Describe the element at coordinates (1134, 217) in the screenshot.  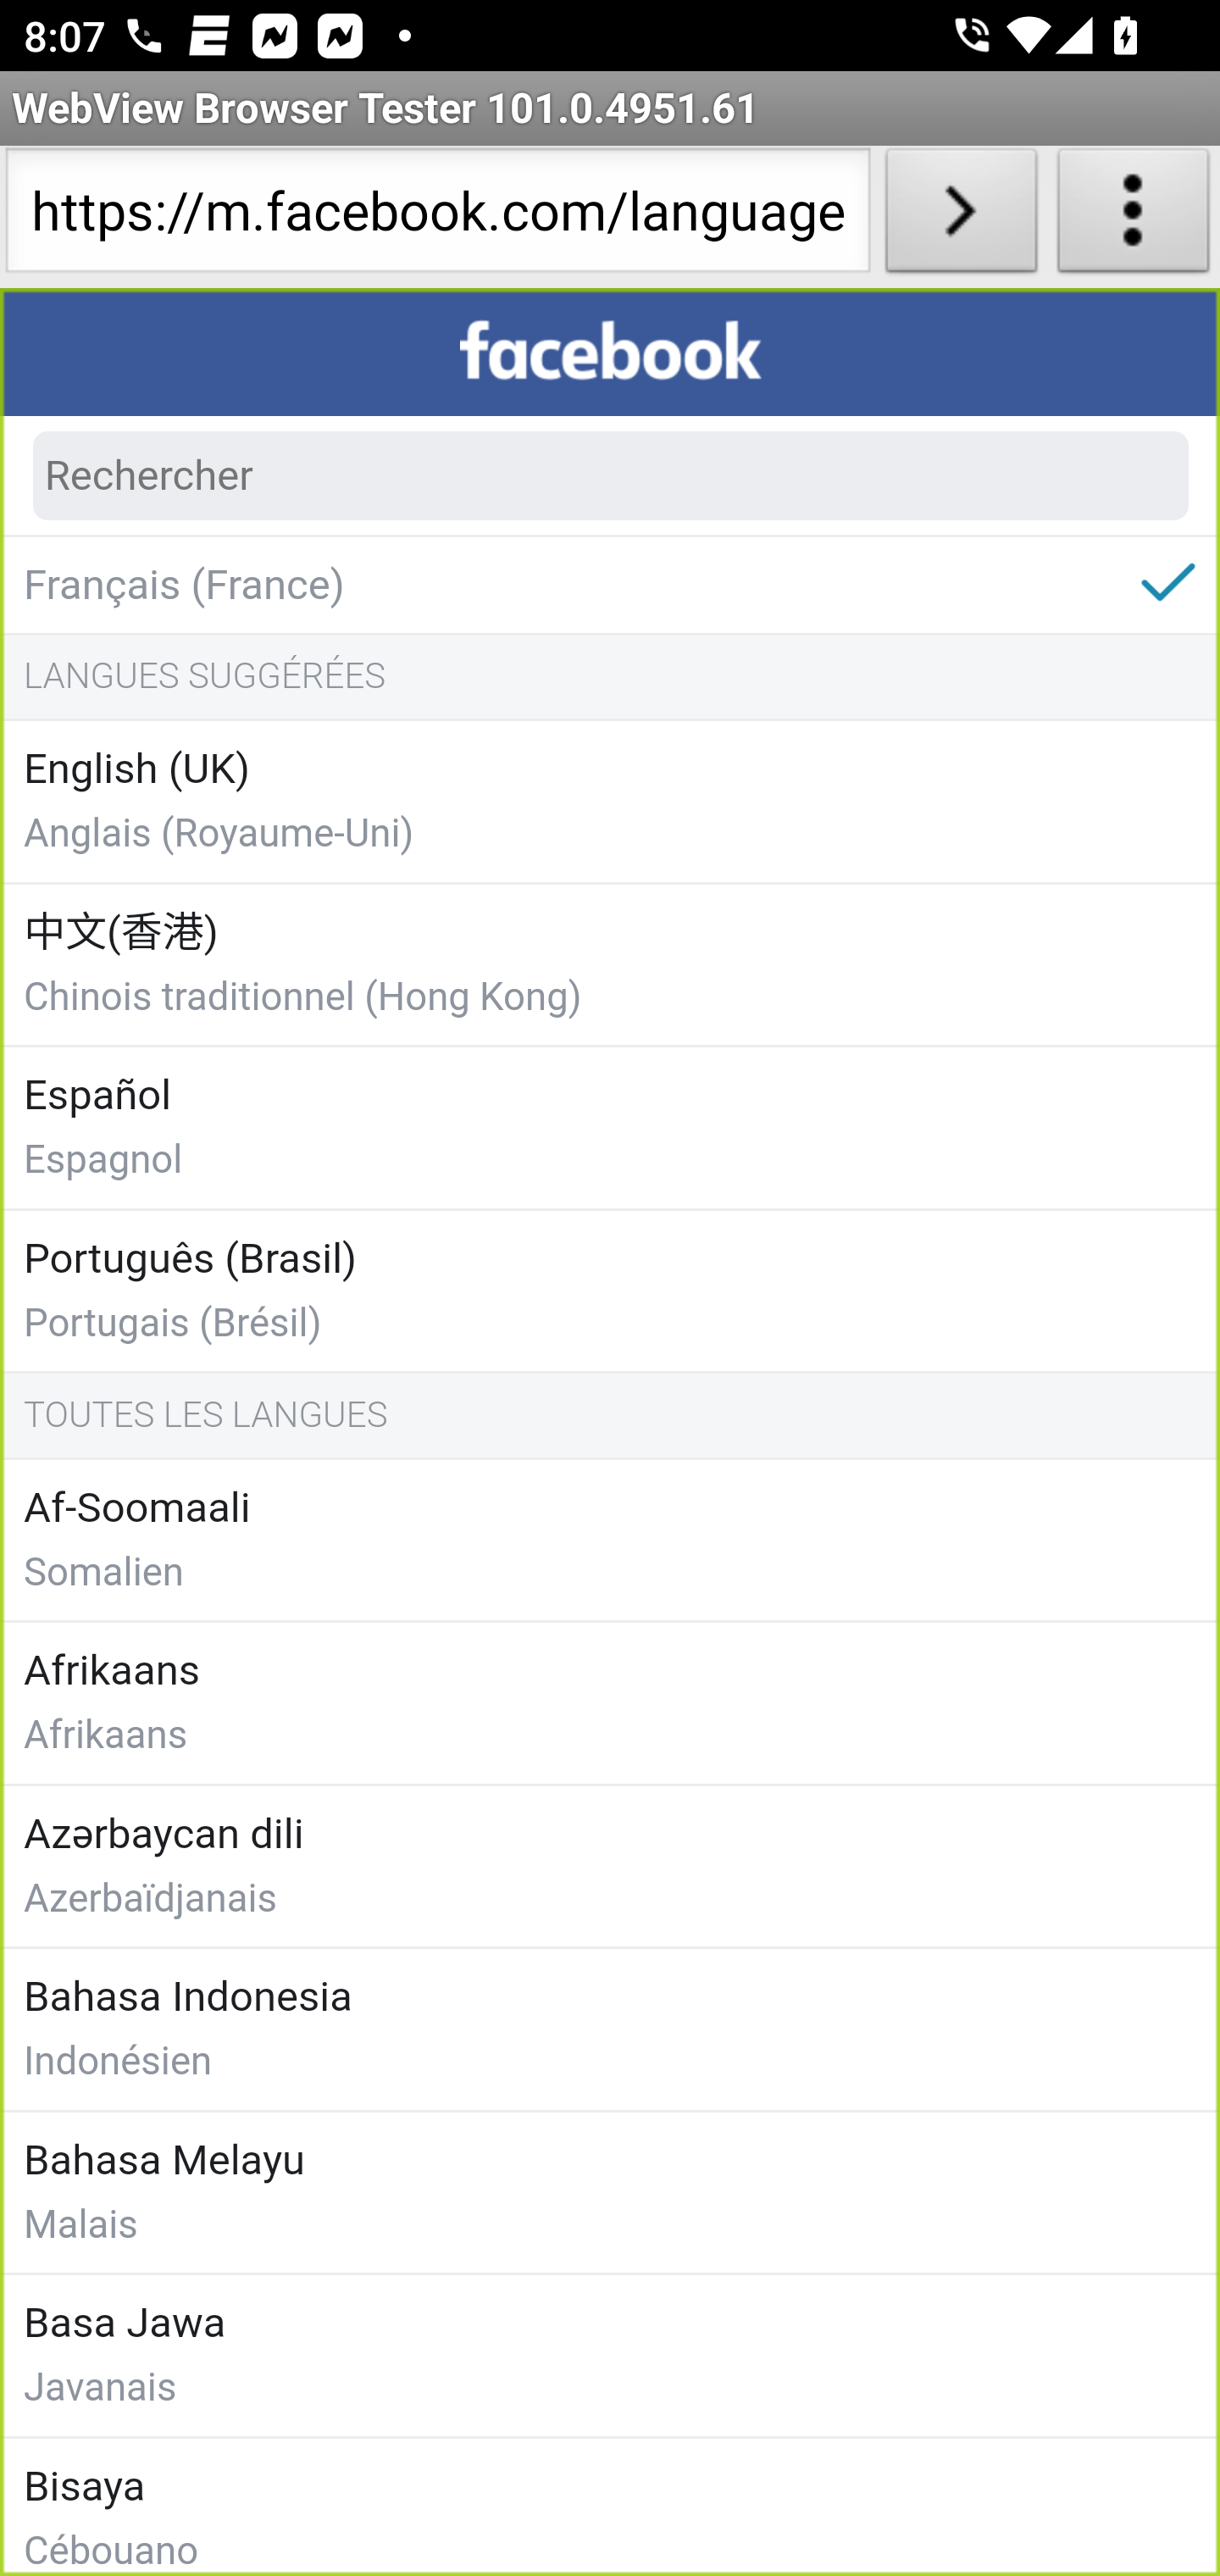
I see `About WebView` at that location.